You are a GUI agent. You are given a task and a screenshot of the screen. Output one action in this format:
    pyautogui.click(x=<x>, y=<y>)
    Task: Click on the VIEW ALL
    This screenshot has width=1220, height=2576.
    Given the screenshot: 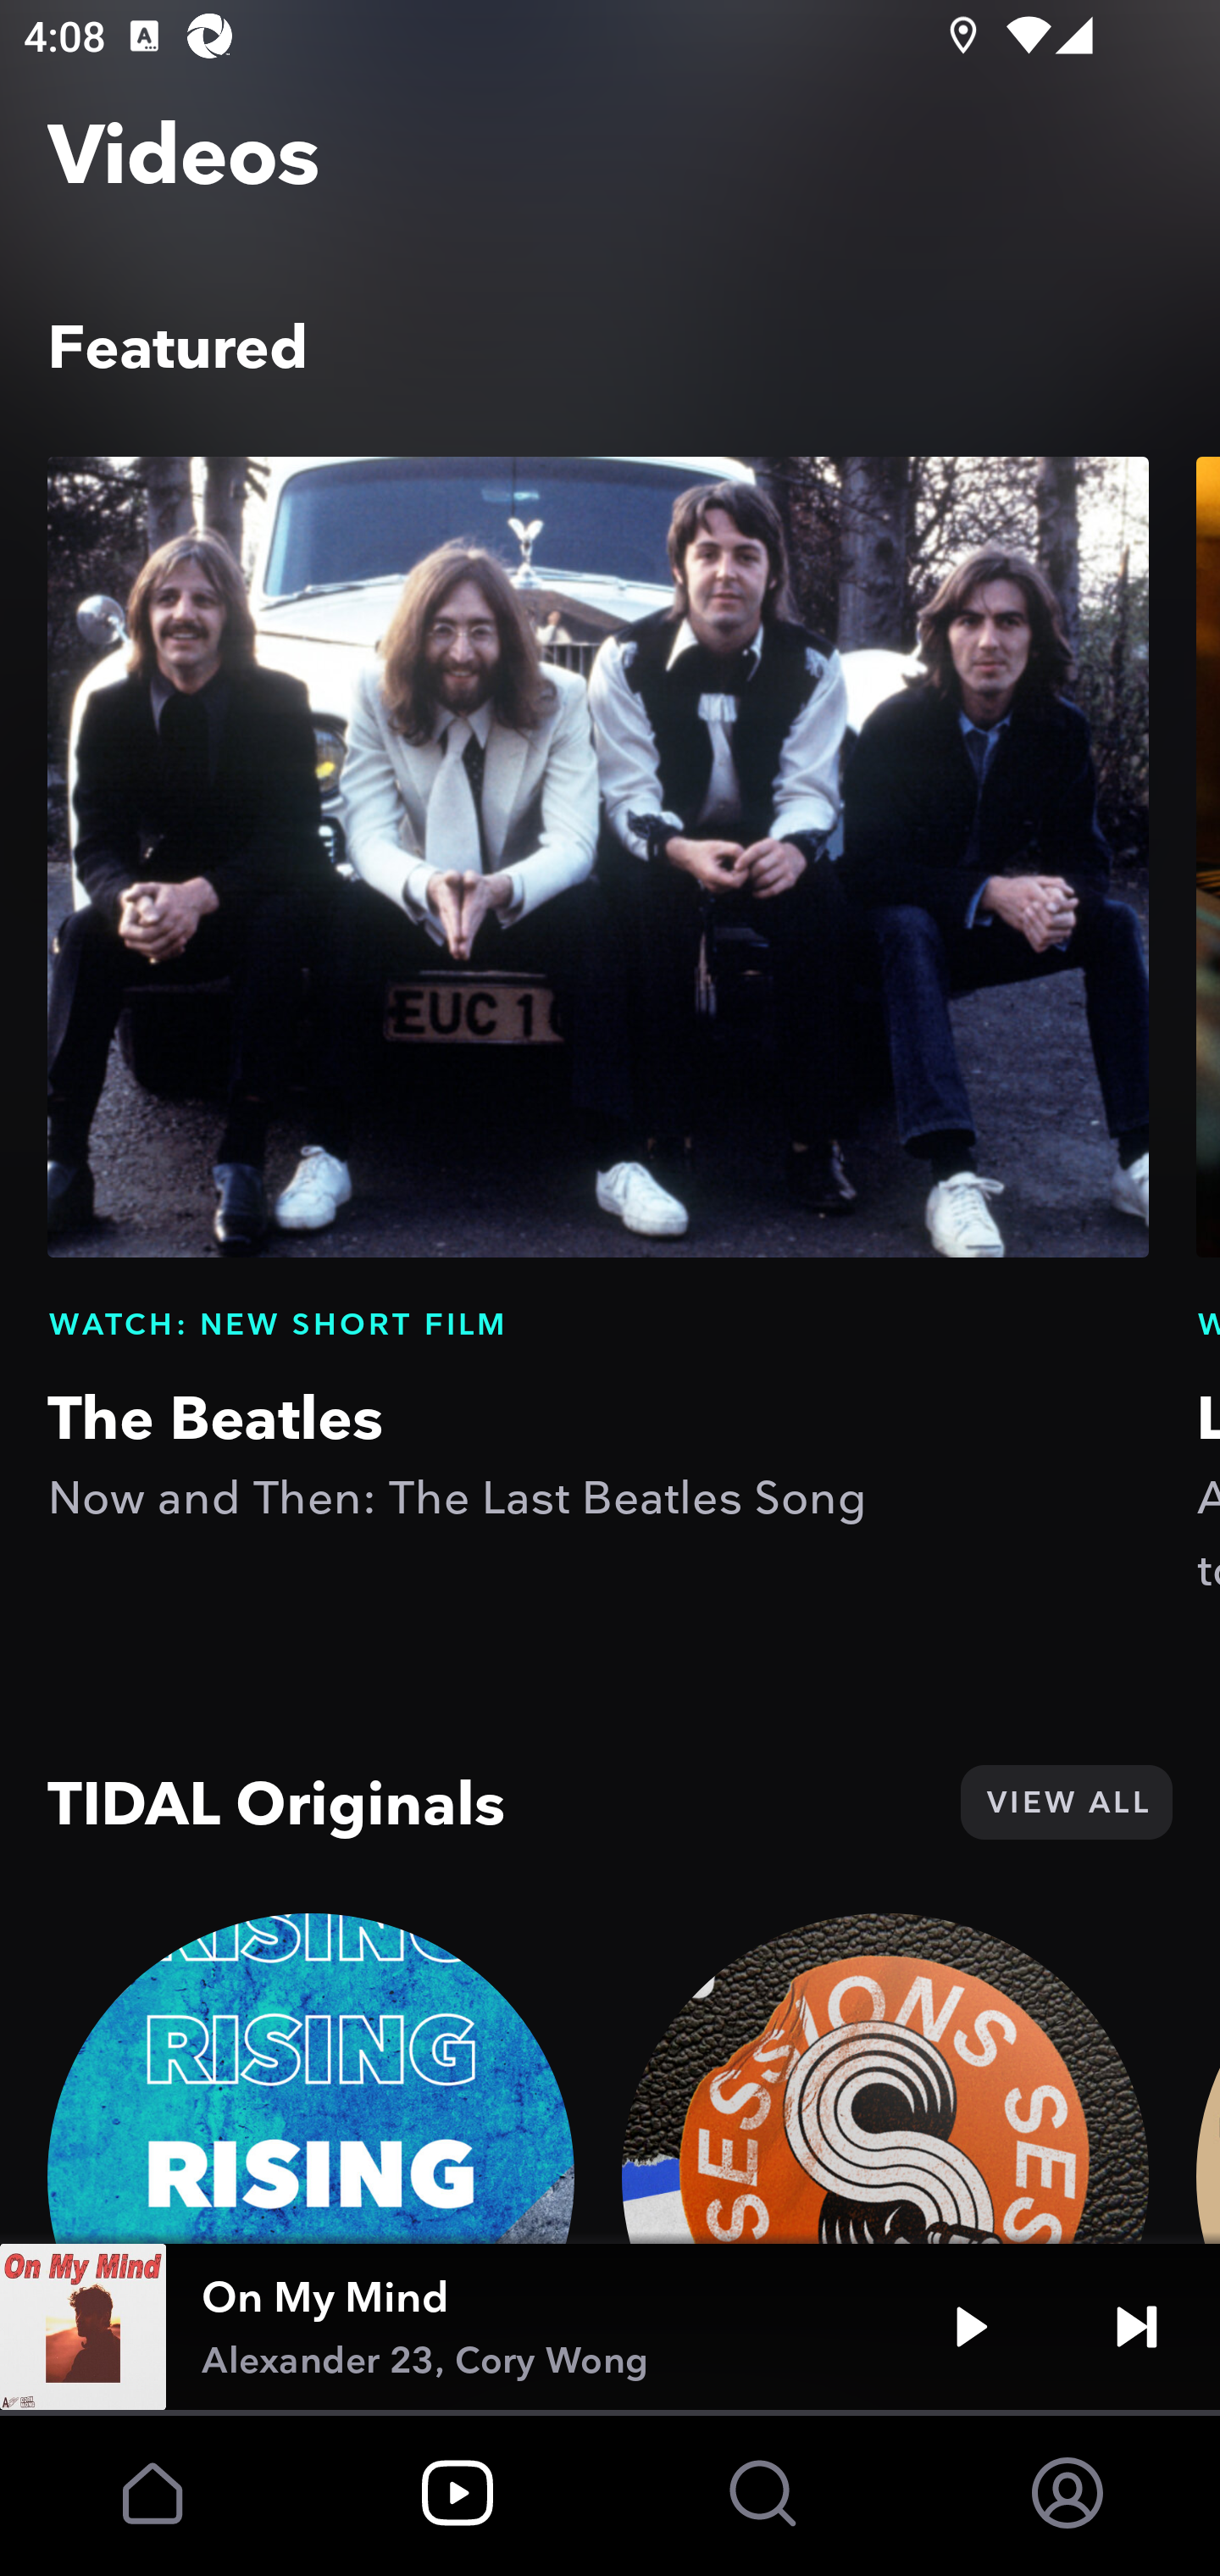 What is the action you would take?
    pyautogui.click(x=1066, y=1802)
    